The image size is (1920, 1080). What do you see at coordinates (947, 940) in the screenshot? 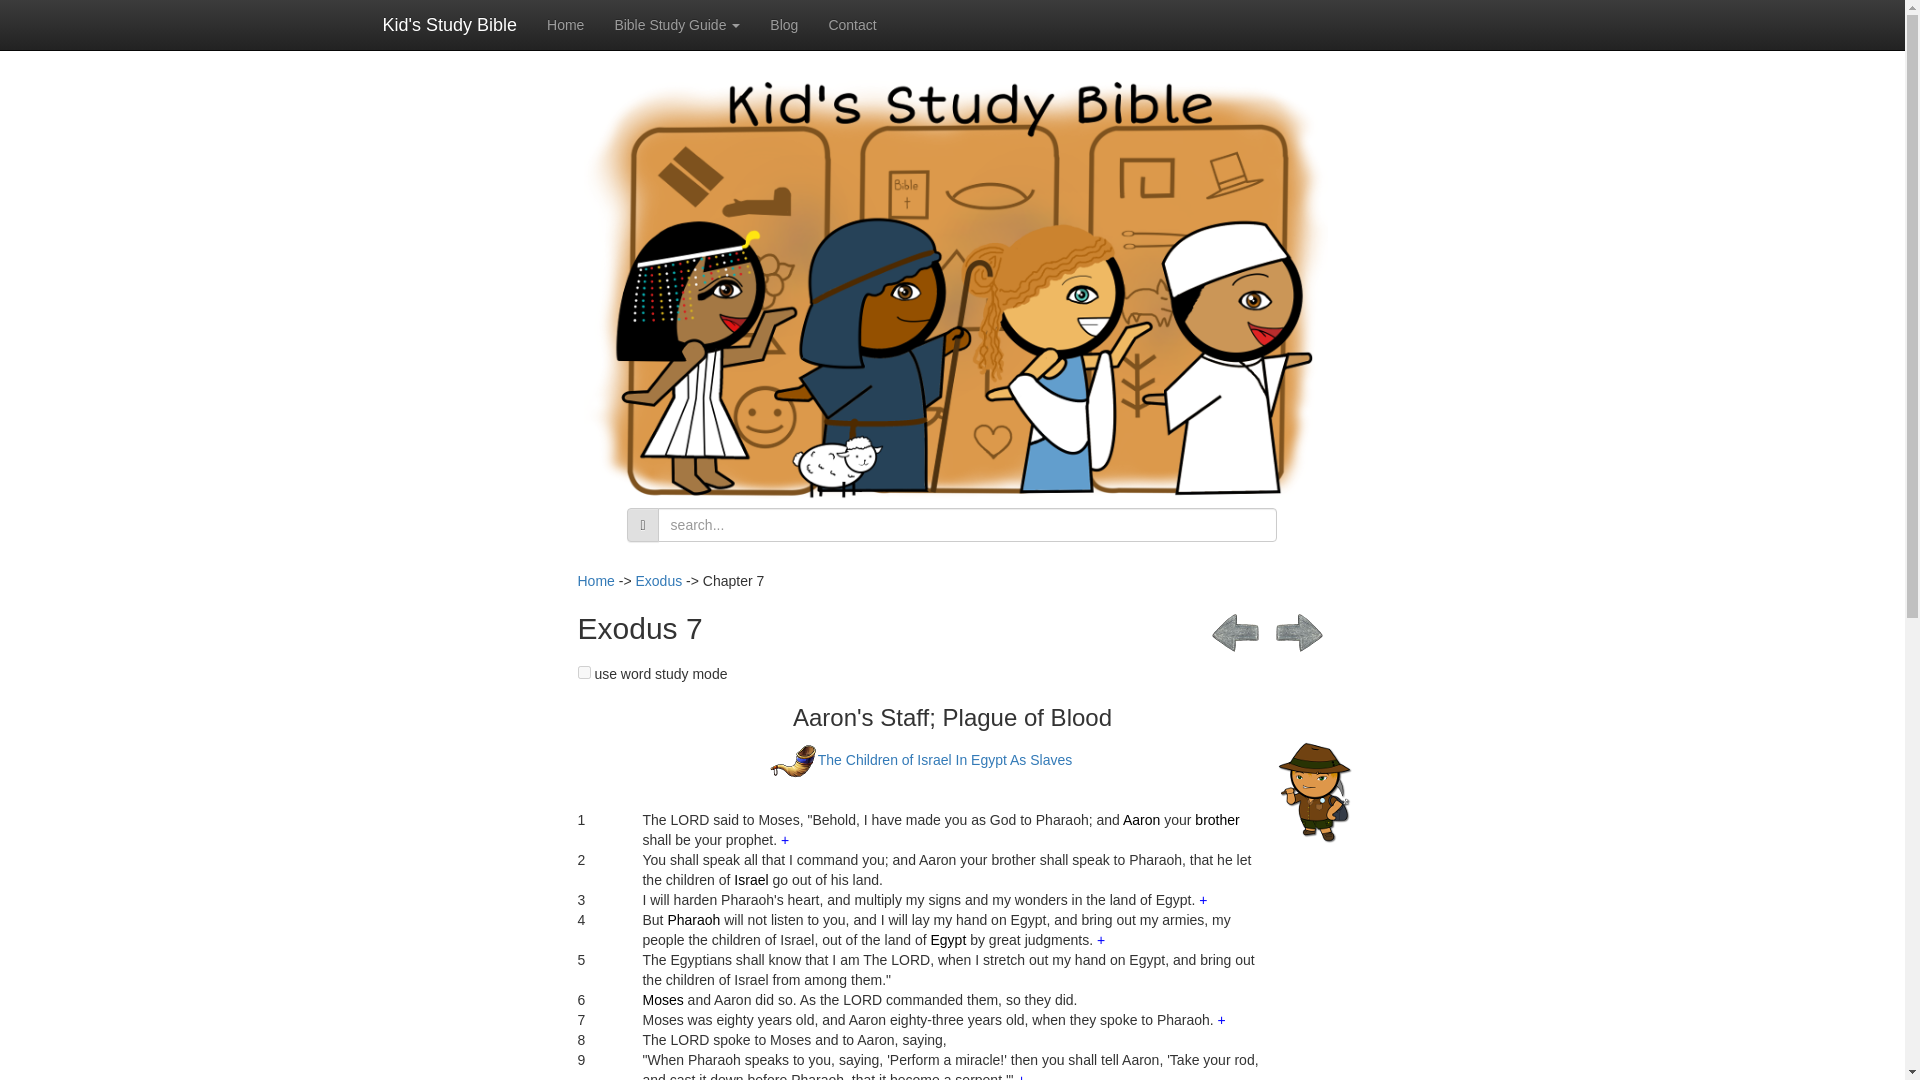
I see `Egypt` at bounding box center [947, 940].